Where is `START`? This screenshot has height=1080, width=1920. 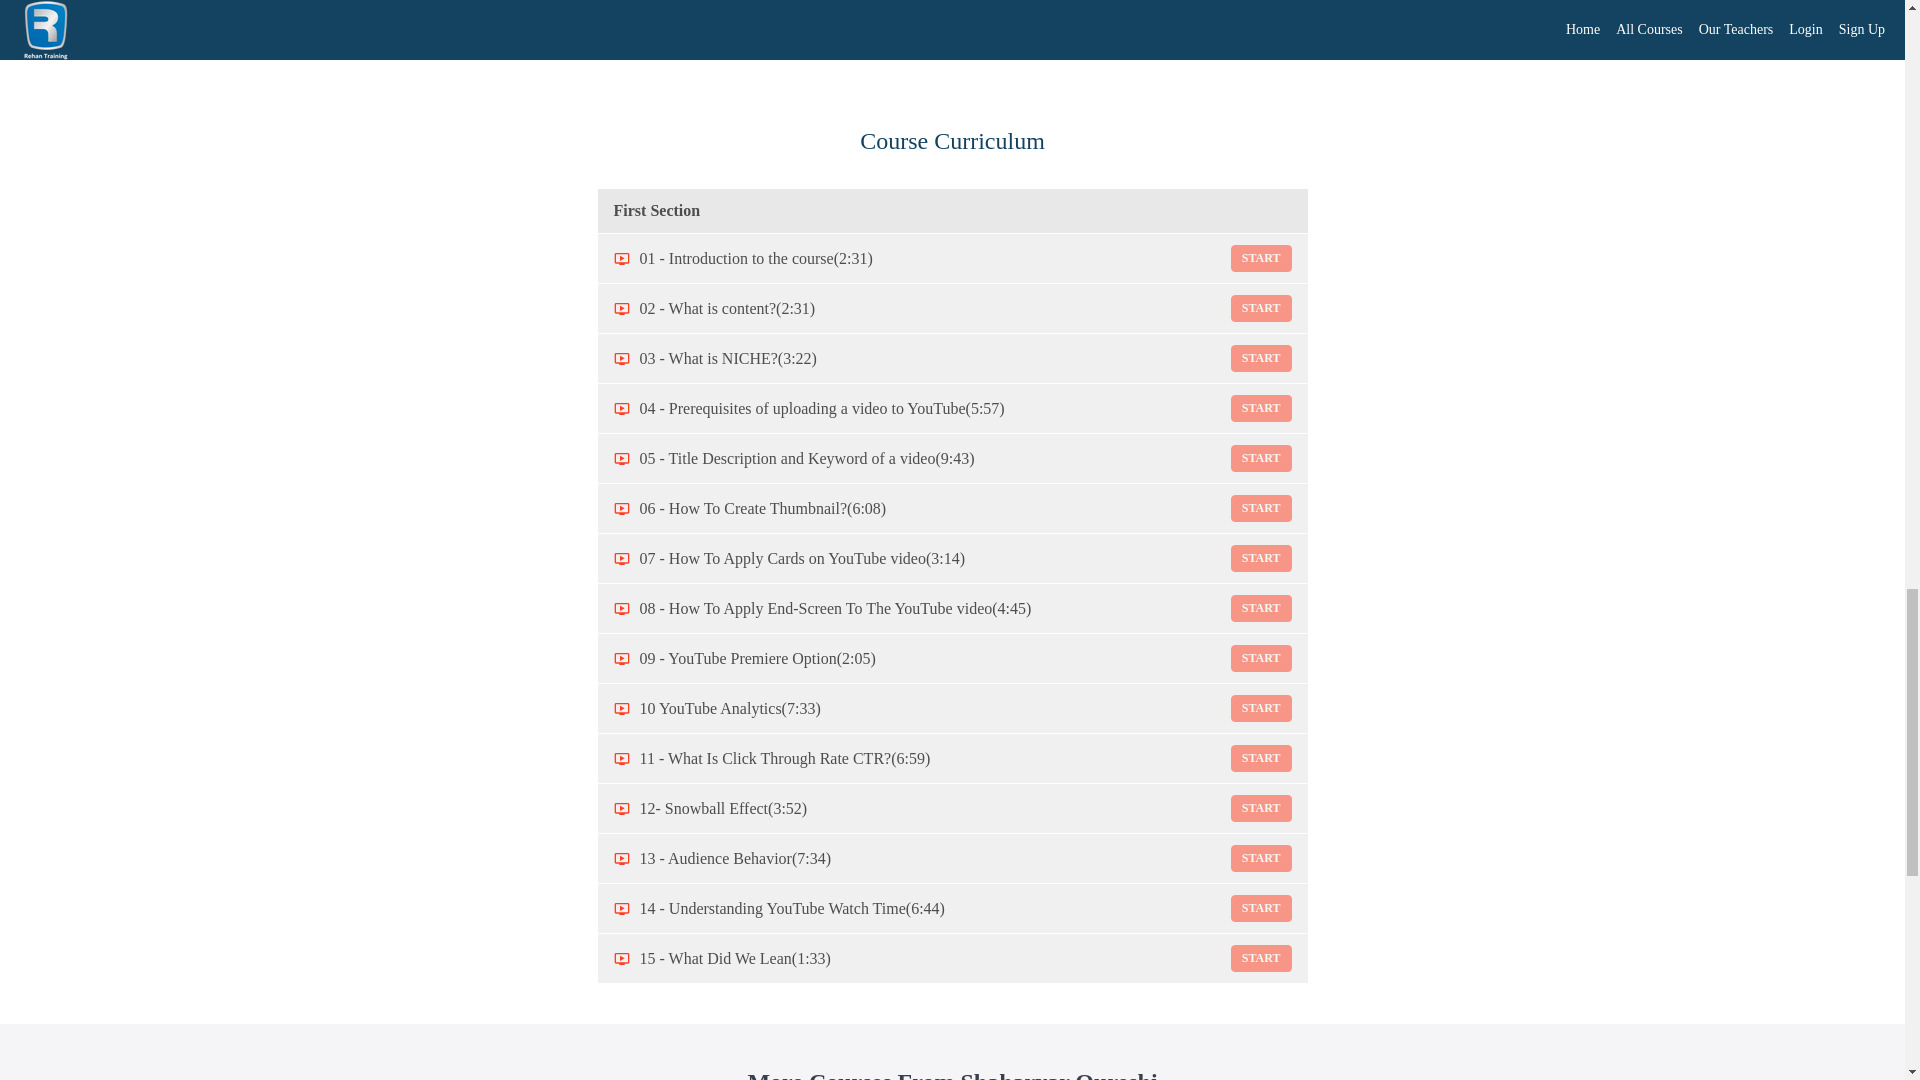
START is located at coordinates (1261, 258).